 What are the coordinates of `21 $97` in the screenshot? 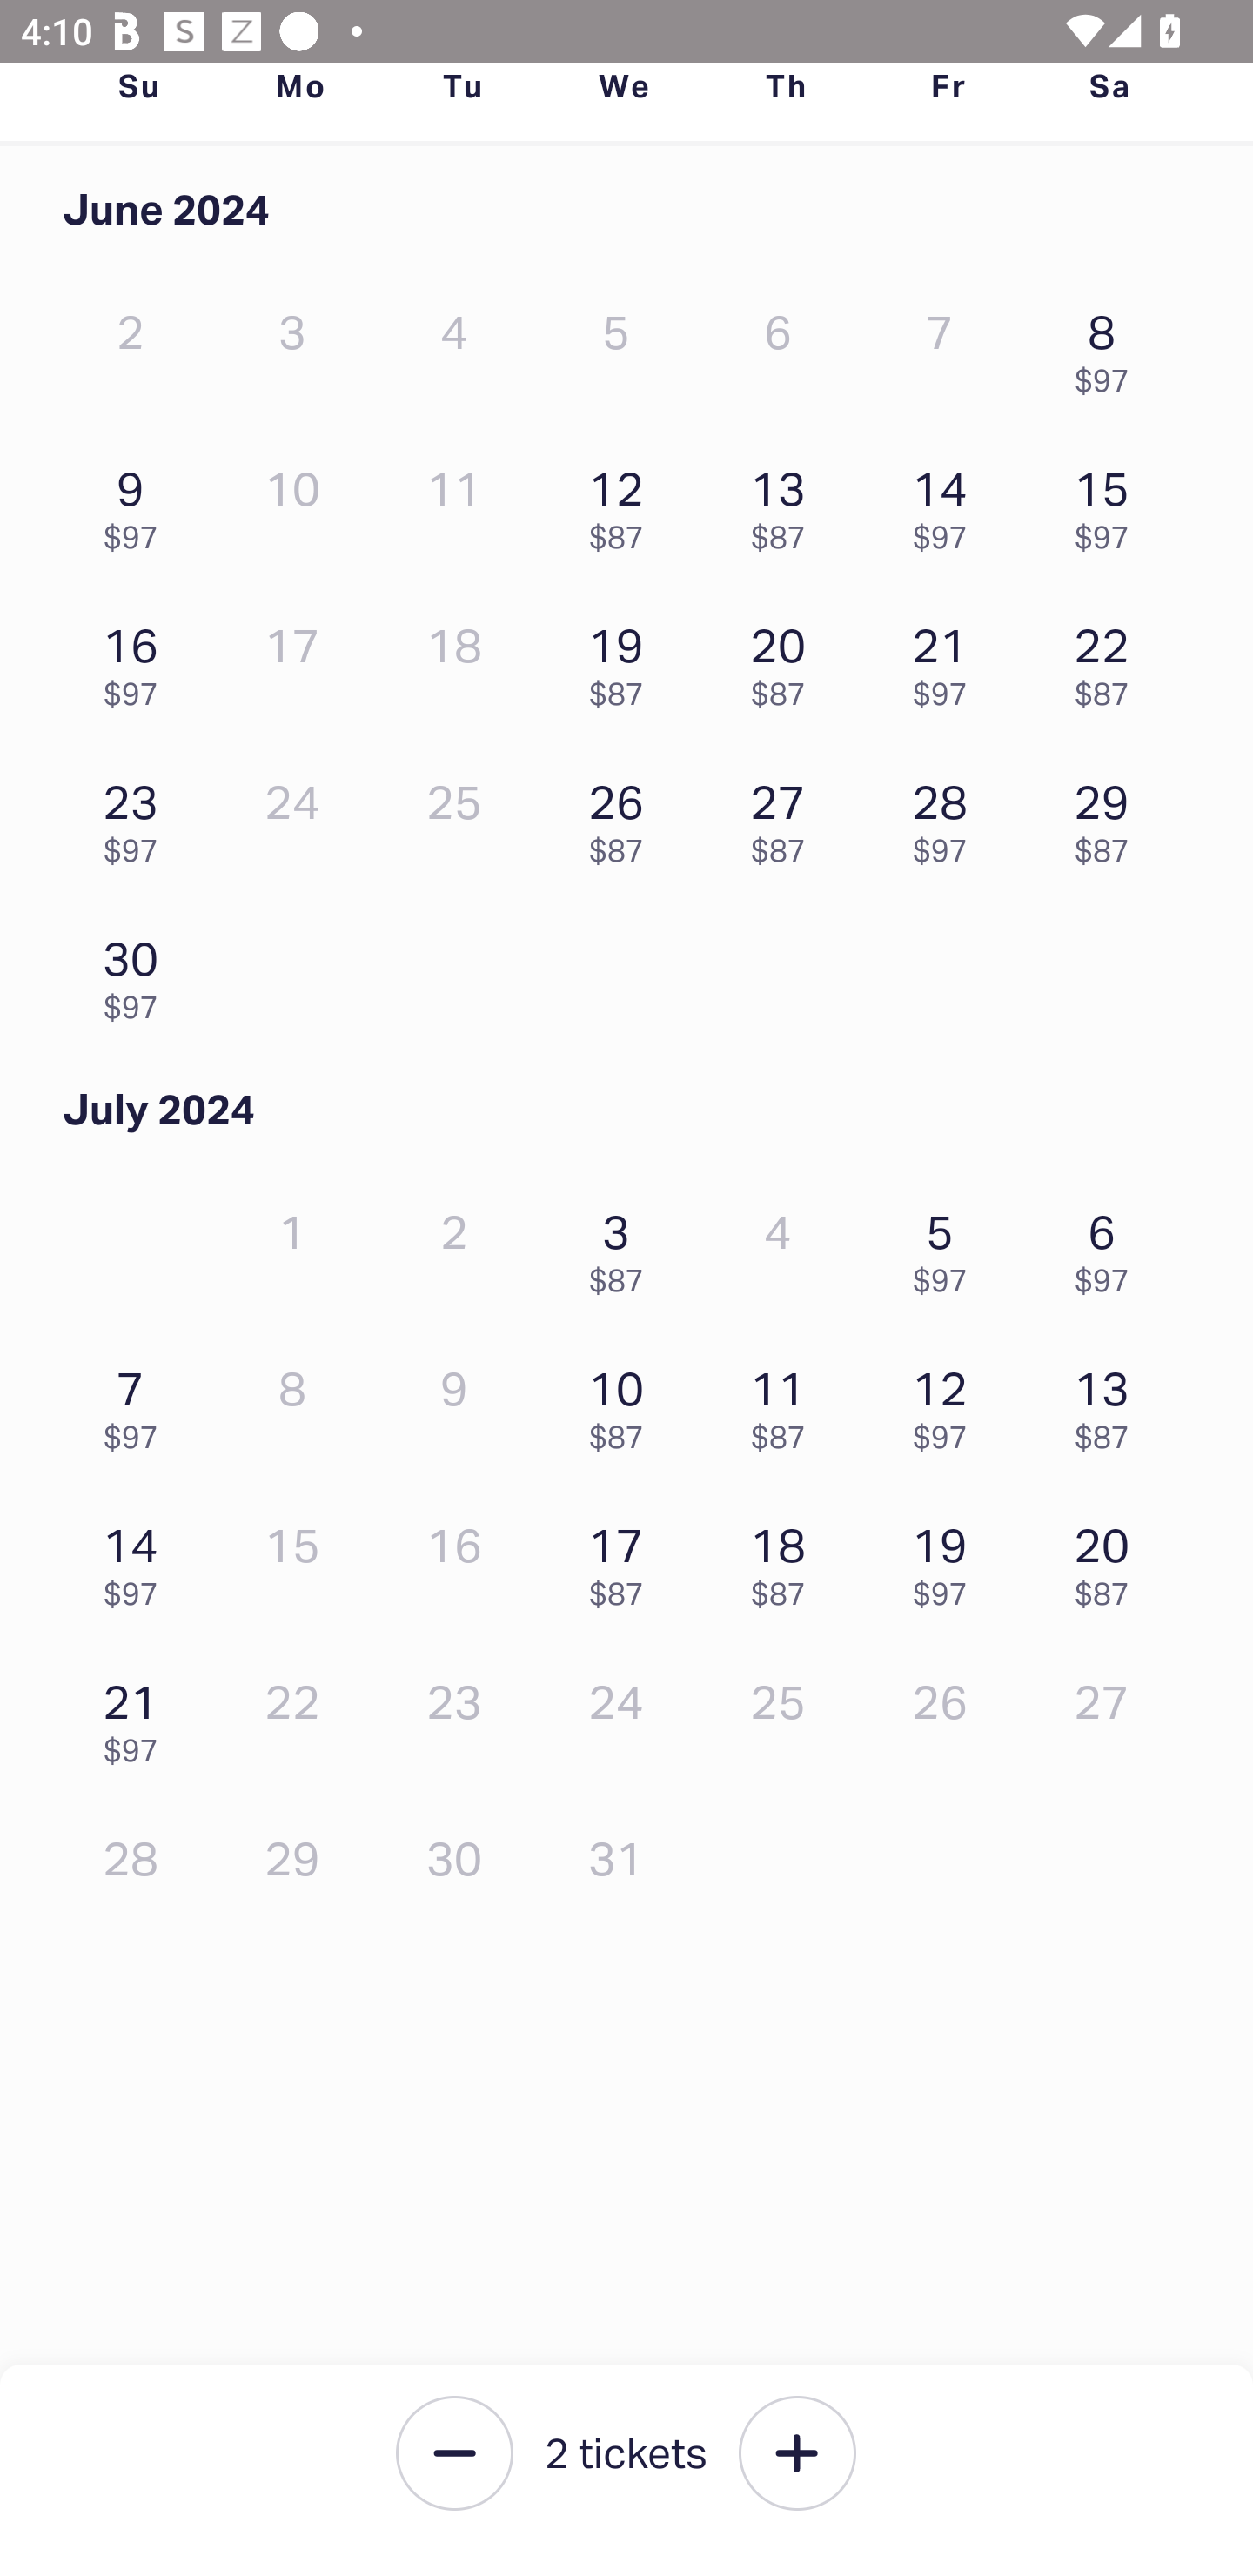 It's located at (138, 1716).